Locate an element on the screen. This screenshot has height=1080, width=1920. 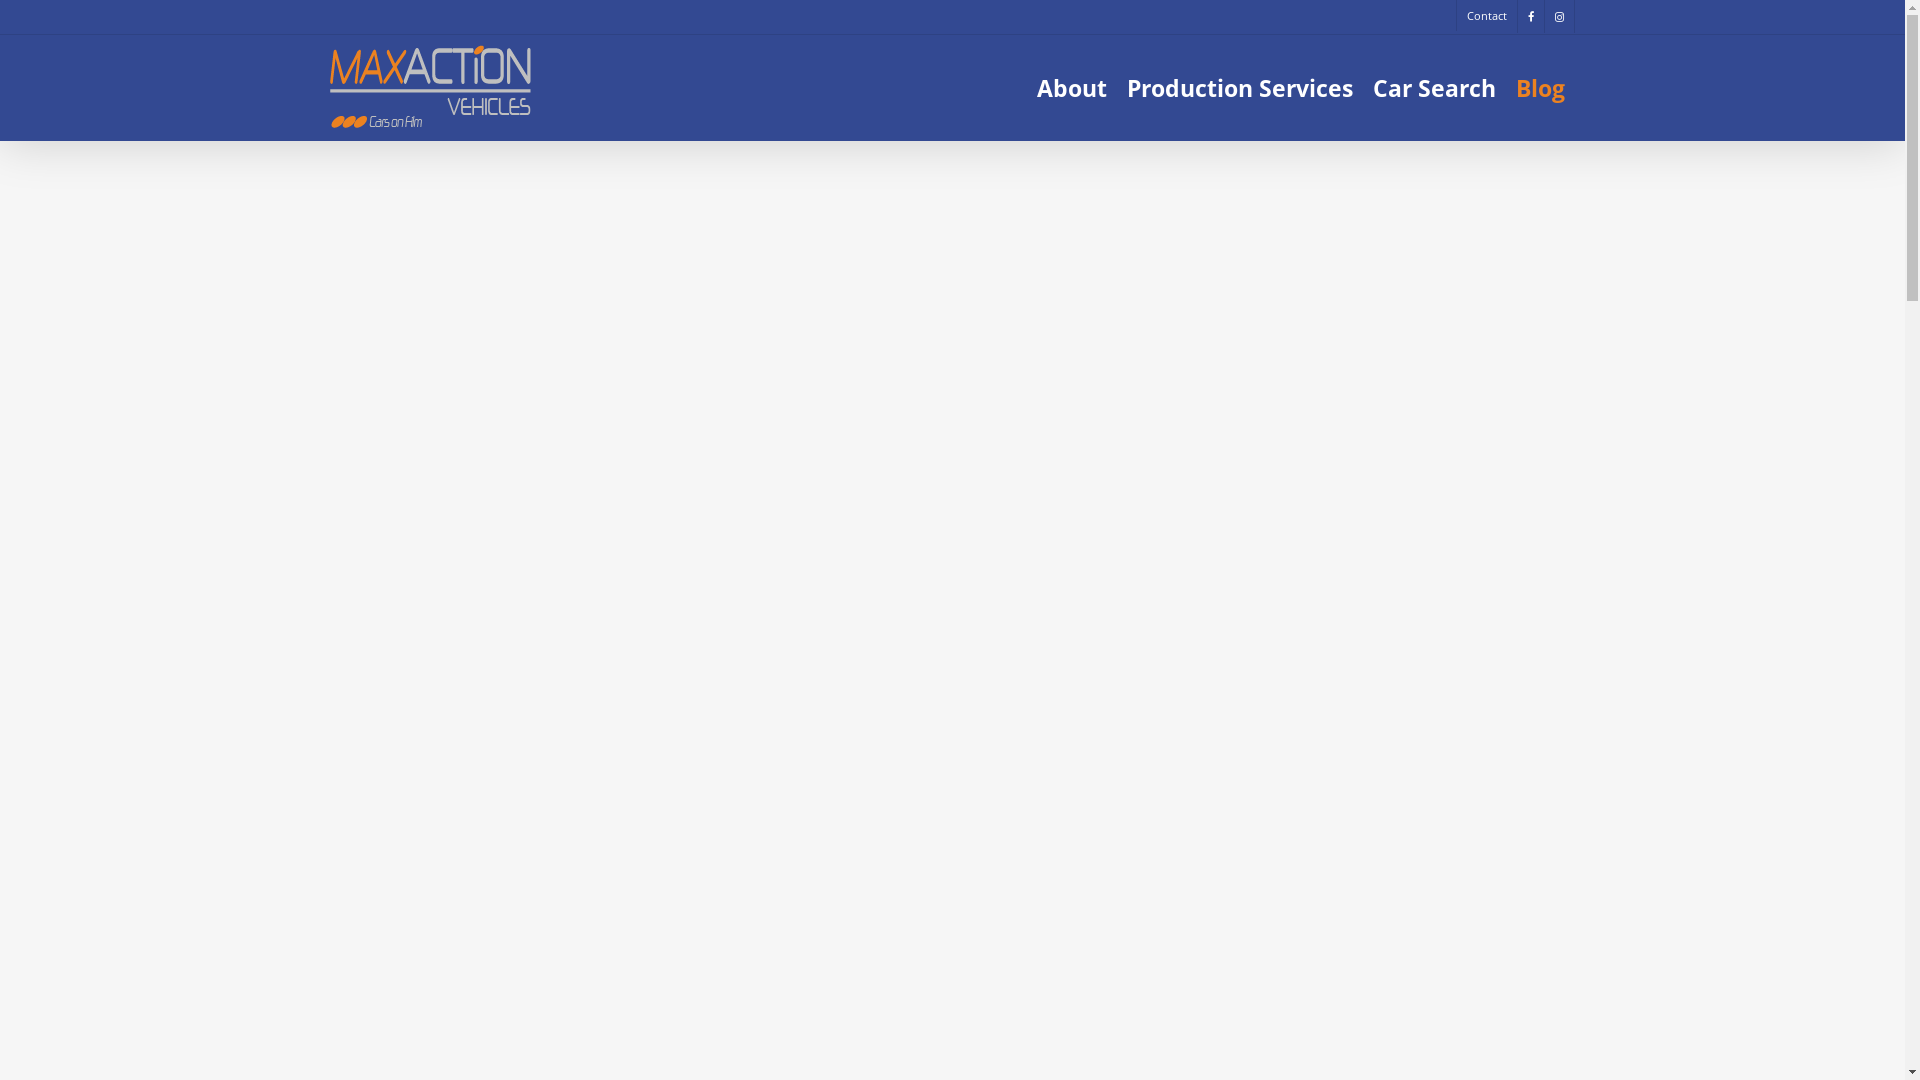
Production Services is located at coordinates (1240, 88).